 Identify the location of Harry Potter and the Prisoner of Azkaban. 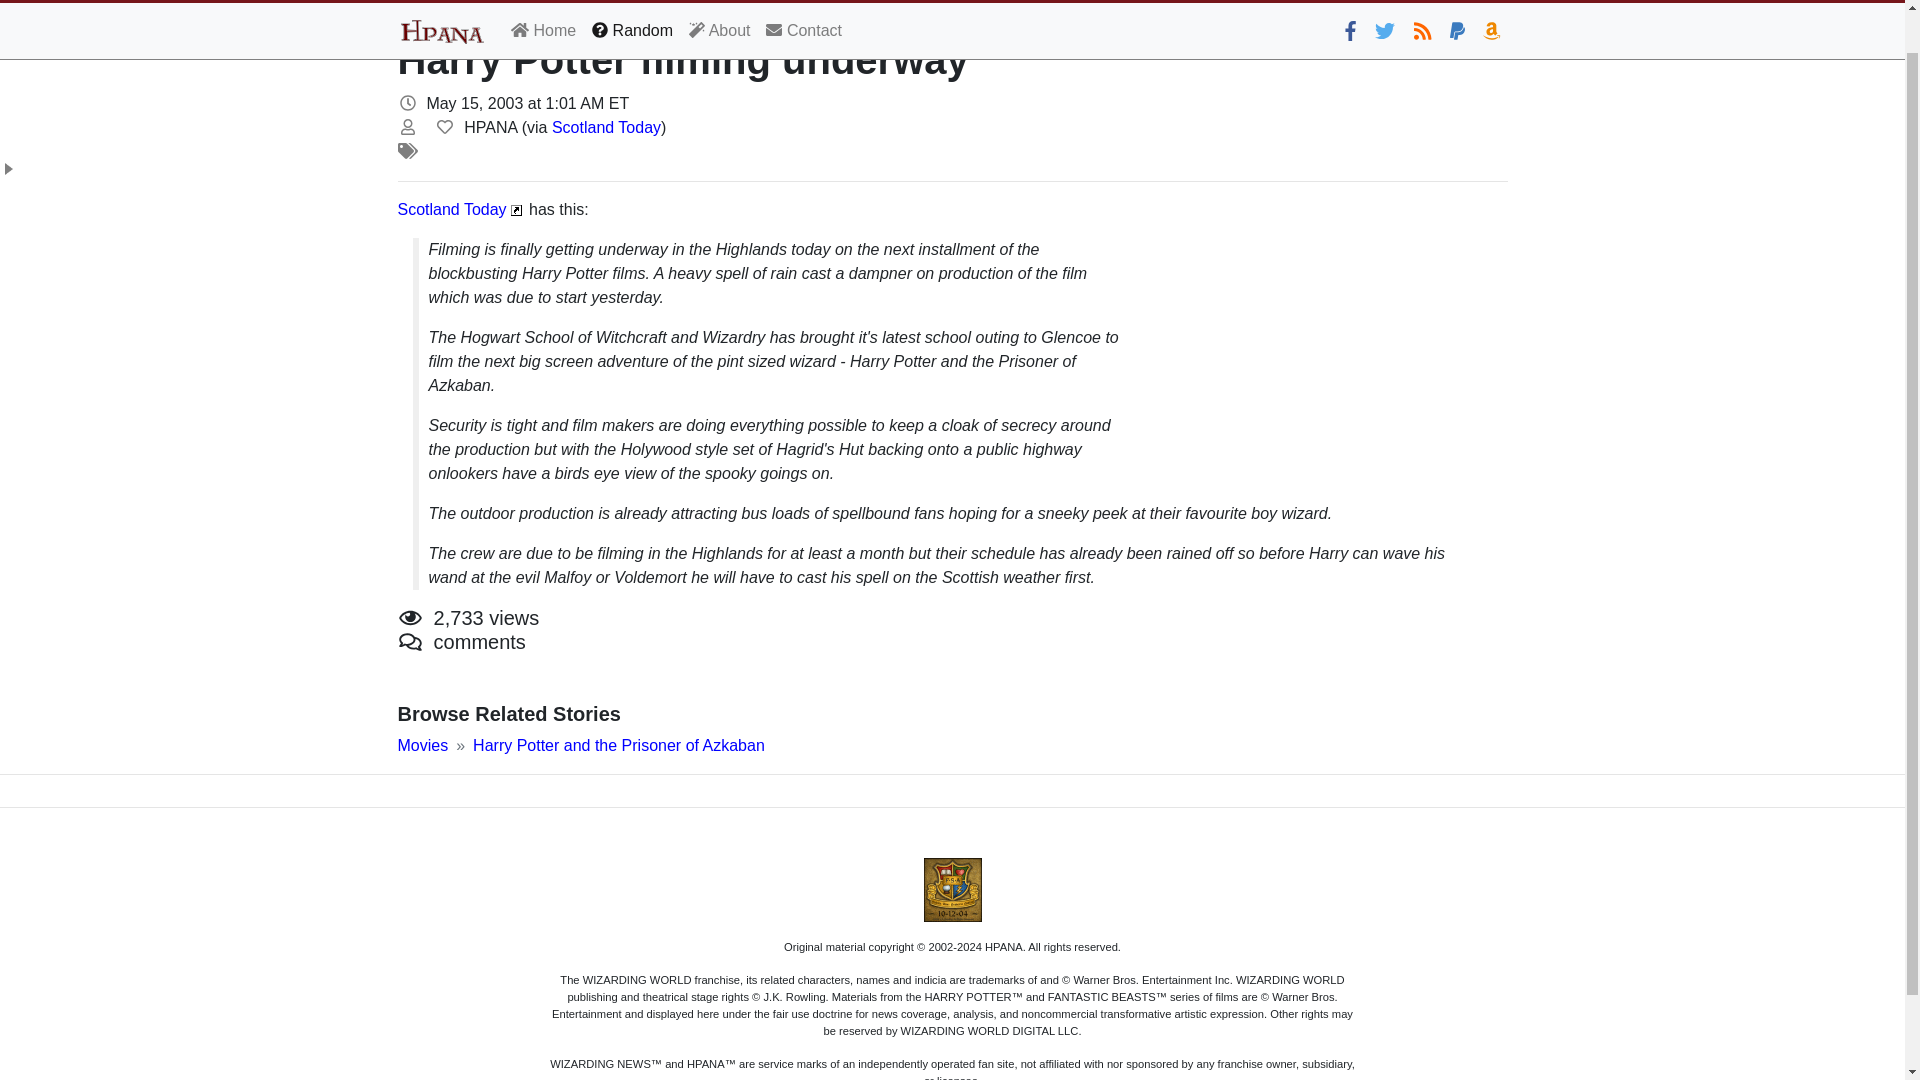
(618, 744).